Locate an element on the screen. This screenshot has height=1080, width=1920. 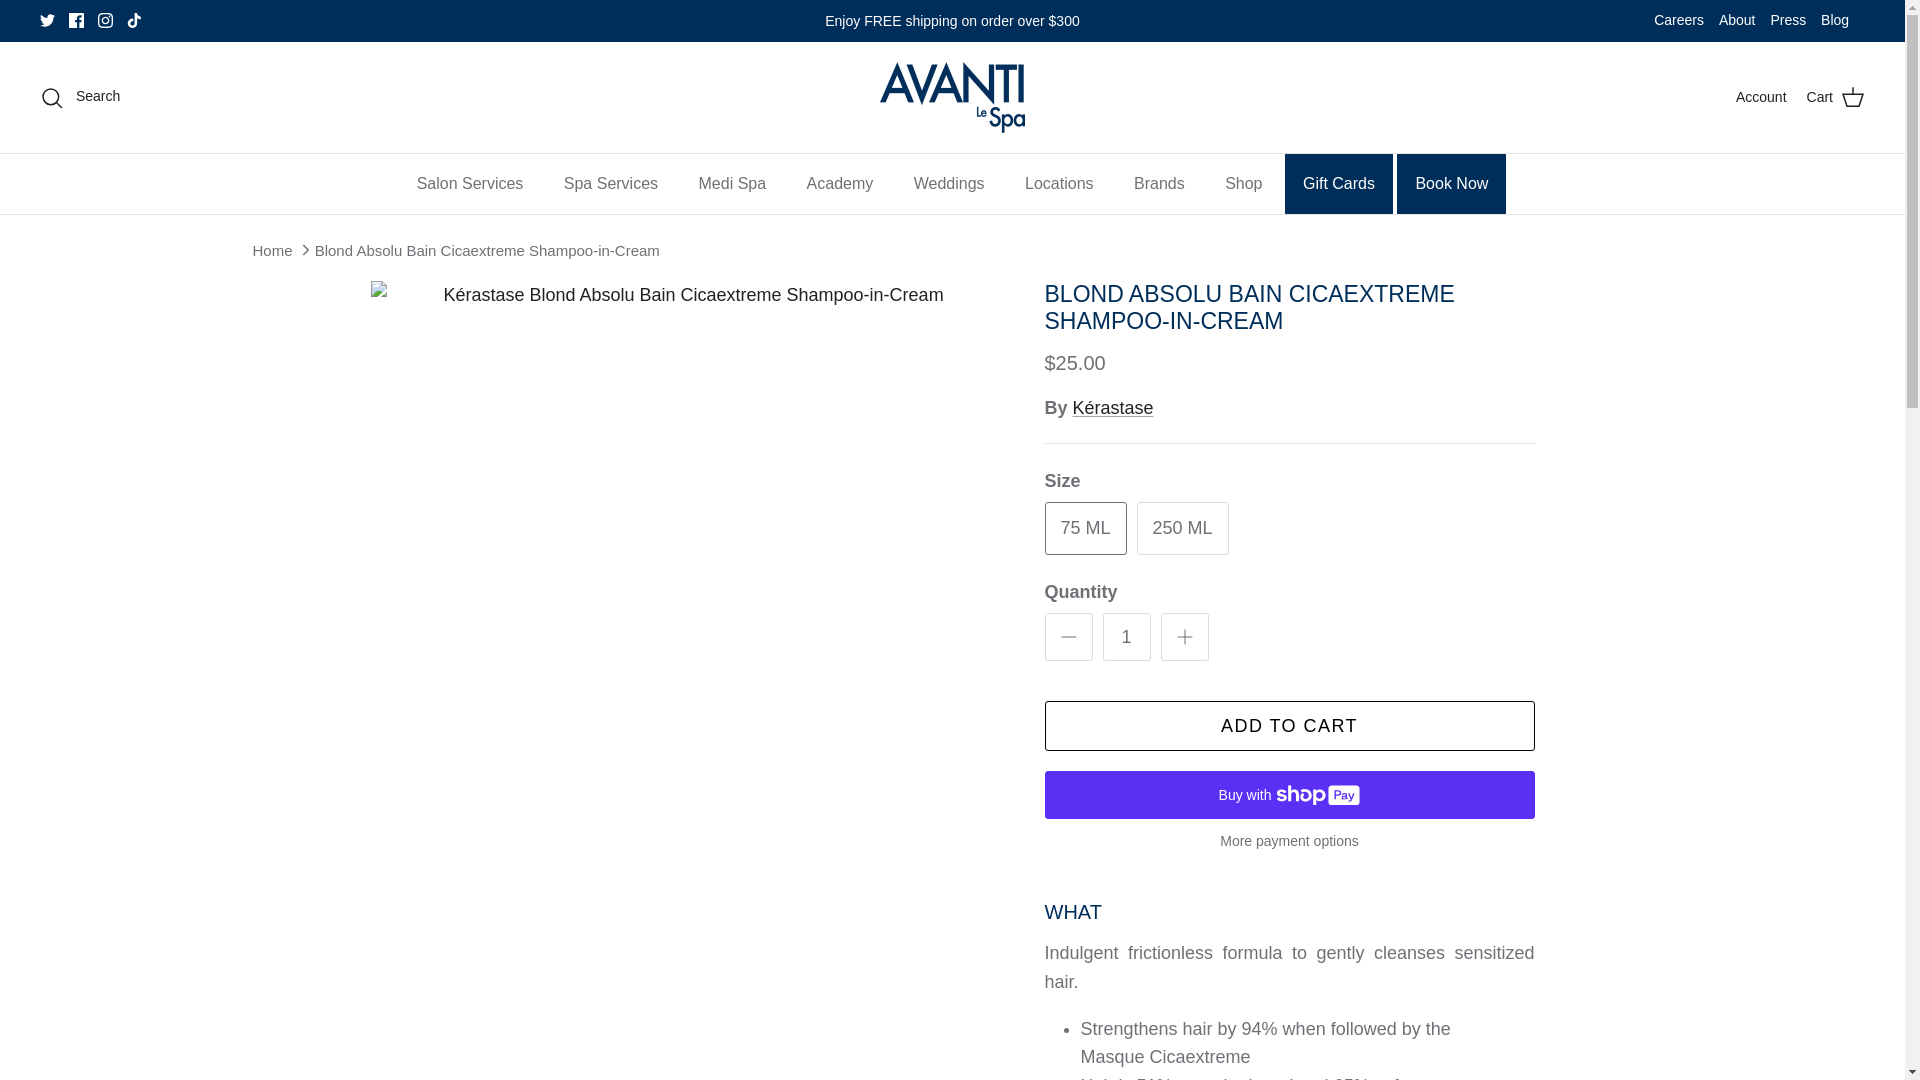
Facebook is located at coordinates (76, 20).